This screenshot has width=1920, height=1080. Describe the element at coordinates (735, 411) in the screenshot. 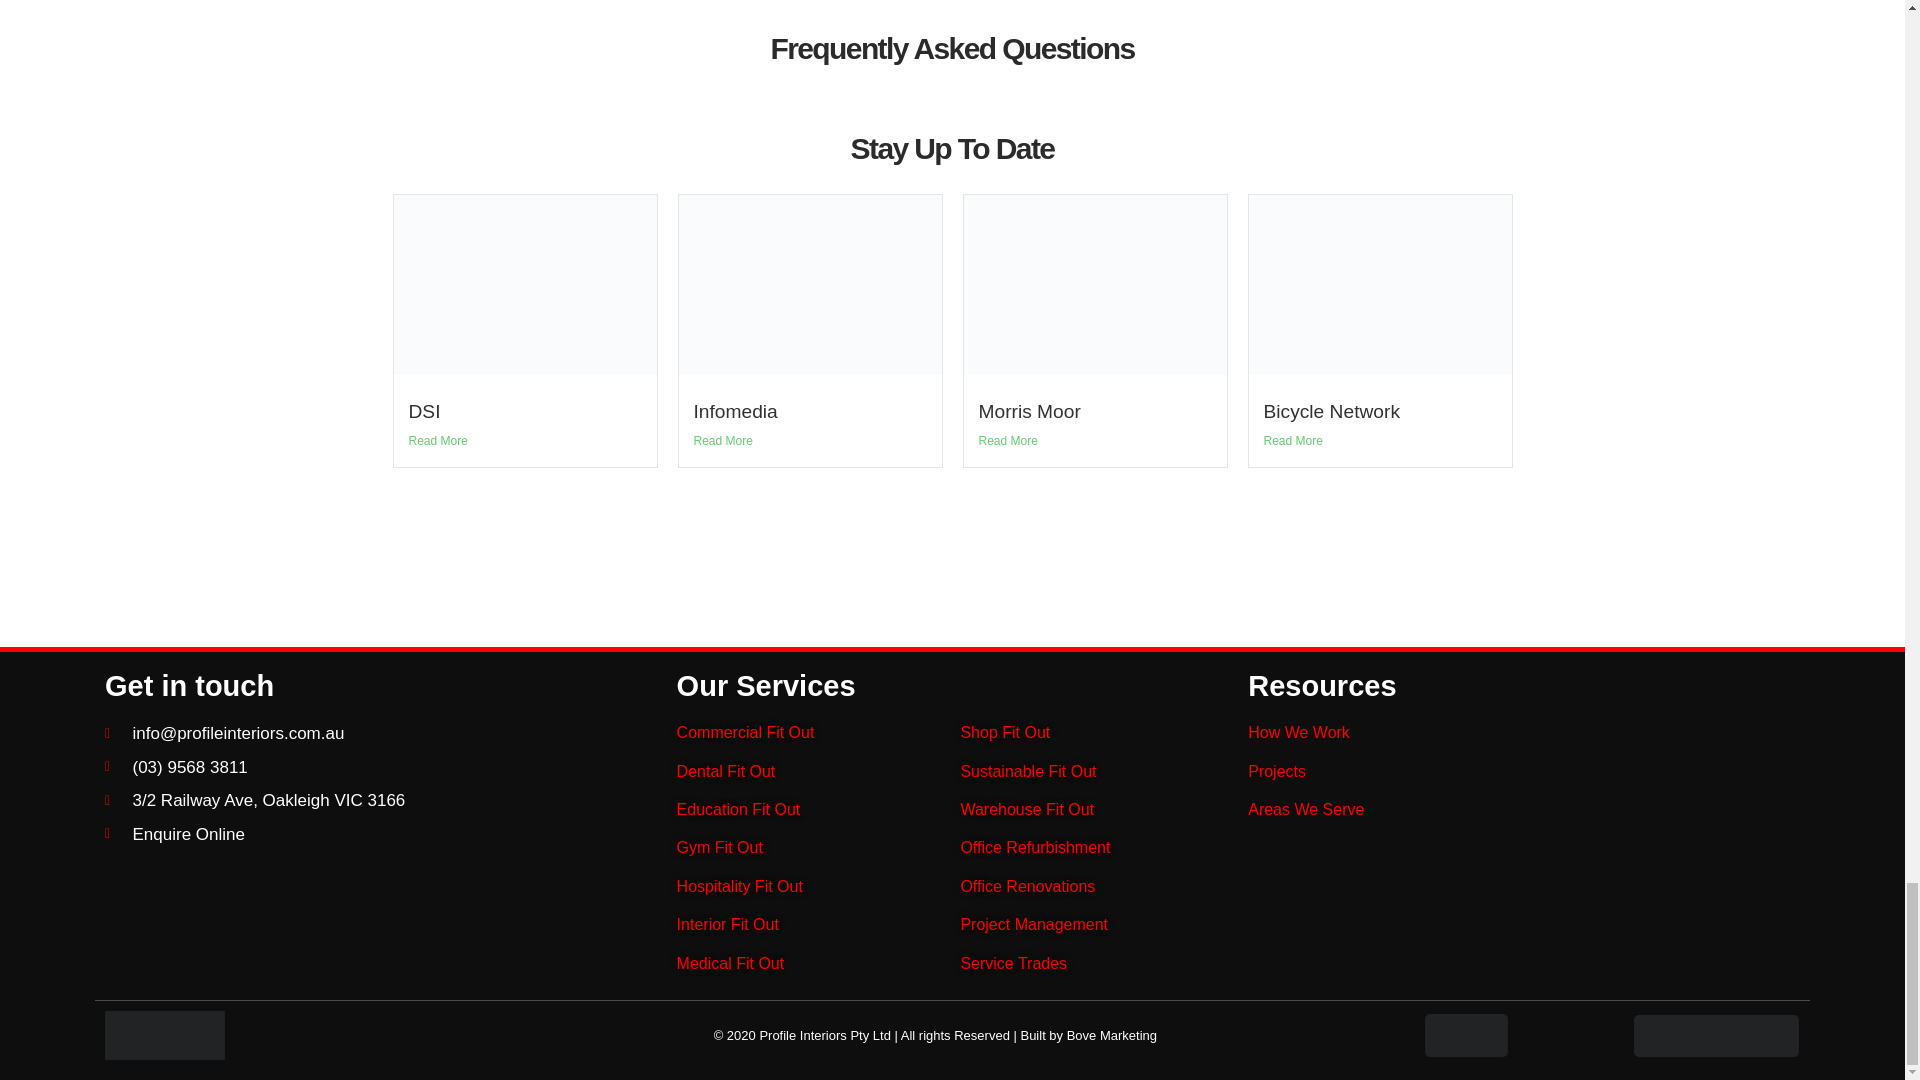

I see `Infomedia` at that location.